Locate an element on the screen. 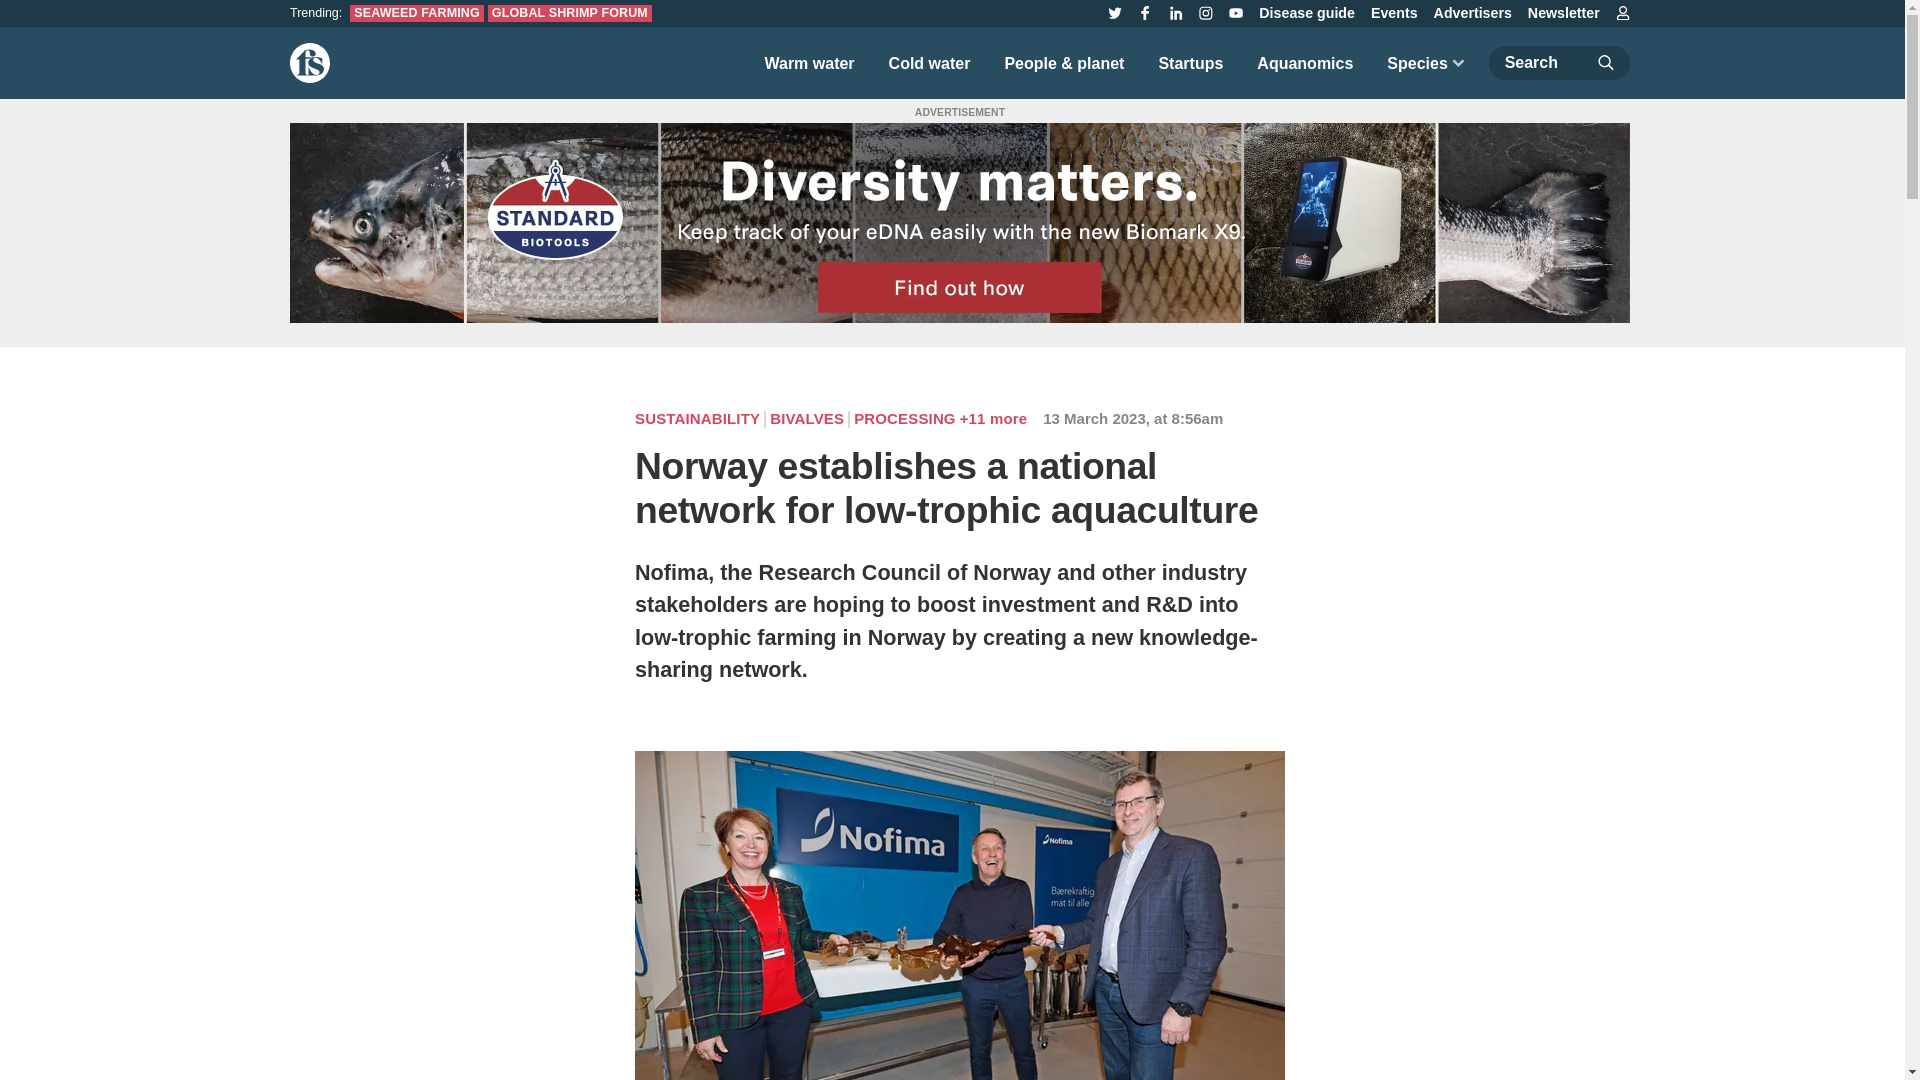 The width and height of the screenshot is (1920, 1080). LinkedIn is located at coordinates (1176, 12).